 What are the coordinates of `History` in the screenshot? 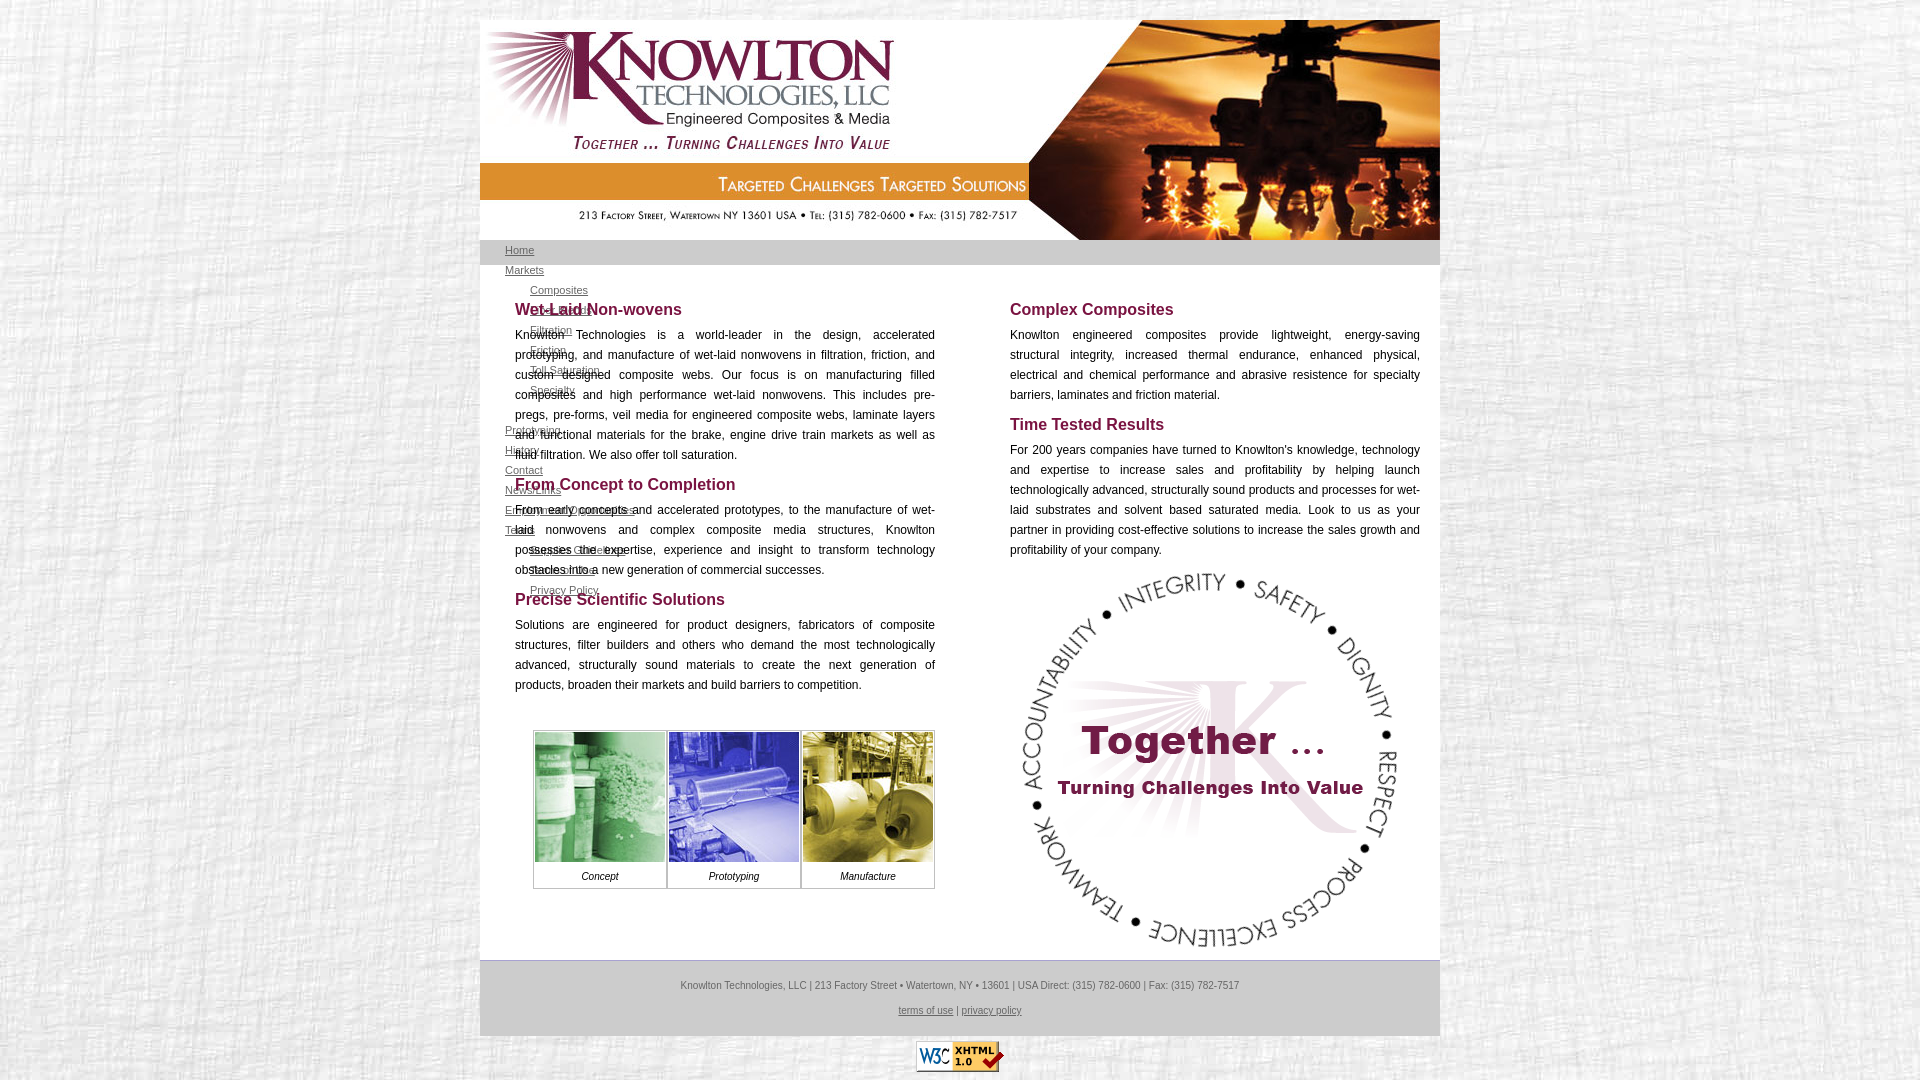 It's located at (522, 449).